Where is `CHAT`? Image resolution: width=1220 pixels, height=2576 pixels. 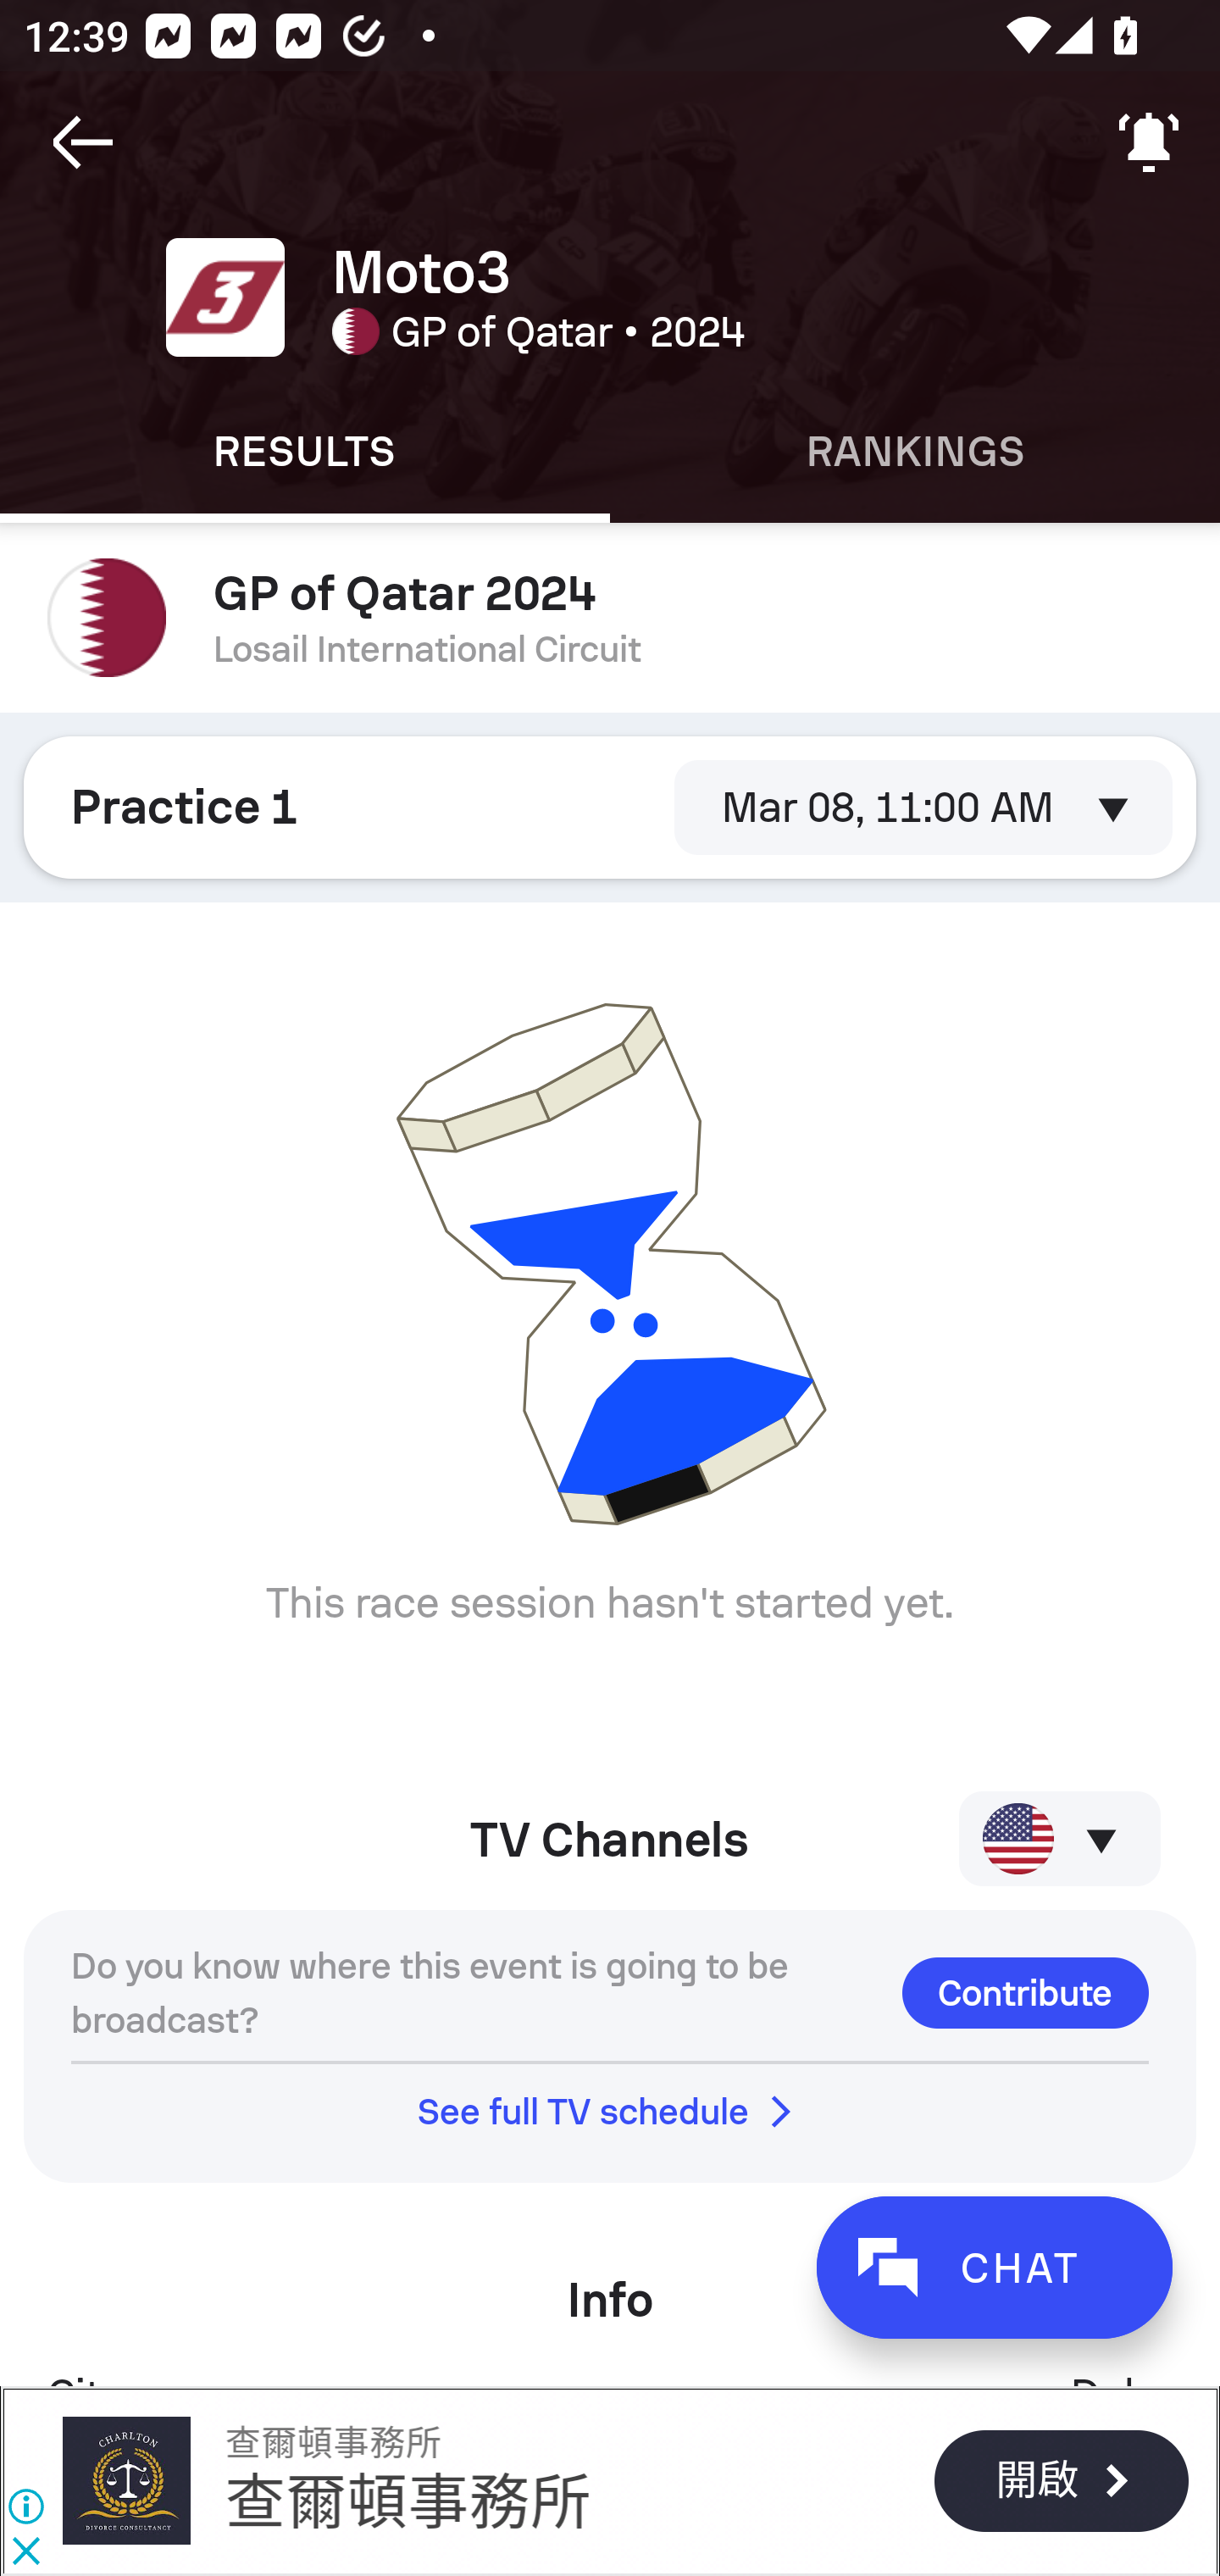
CHAT is located at coordinates (994, 2268).